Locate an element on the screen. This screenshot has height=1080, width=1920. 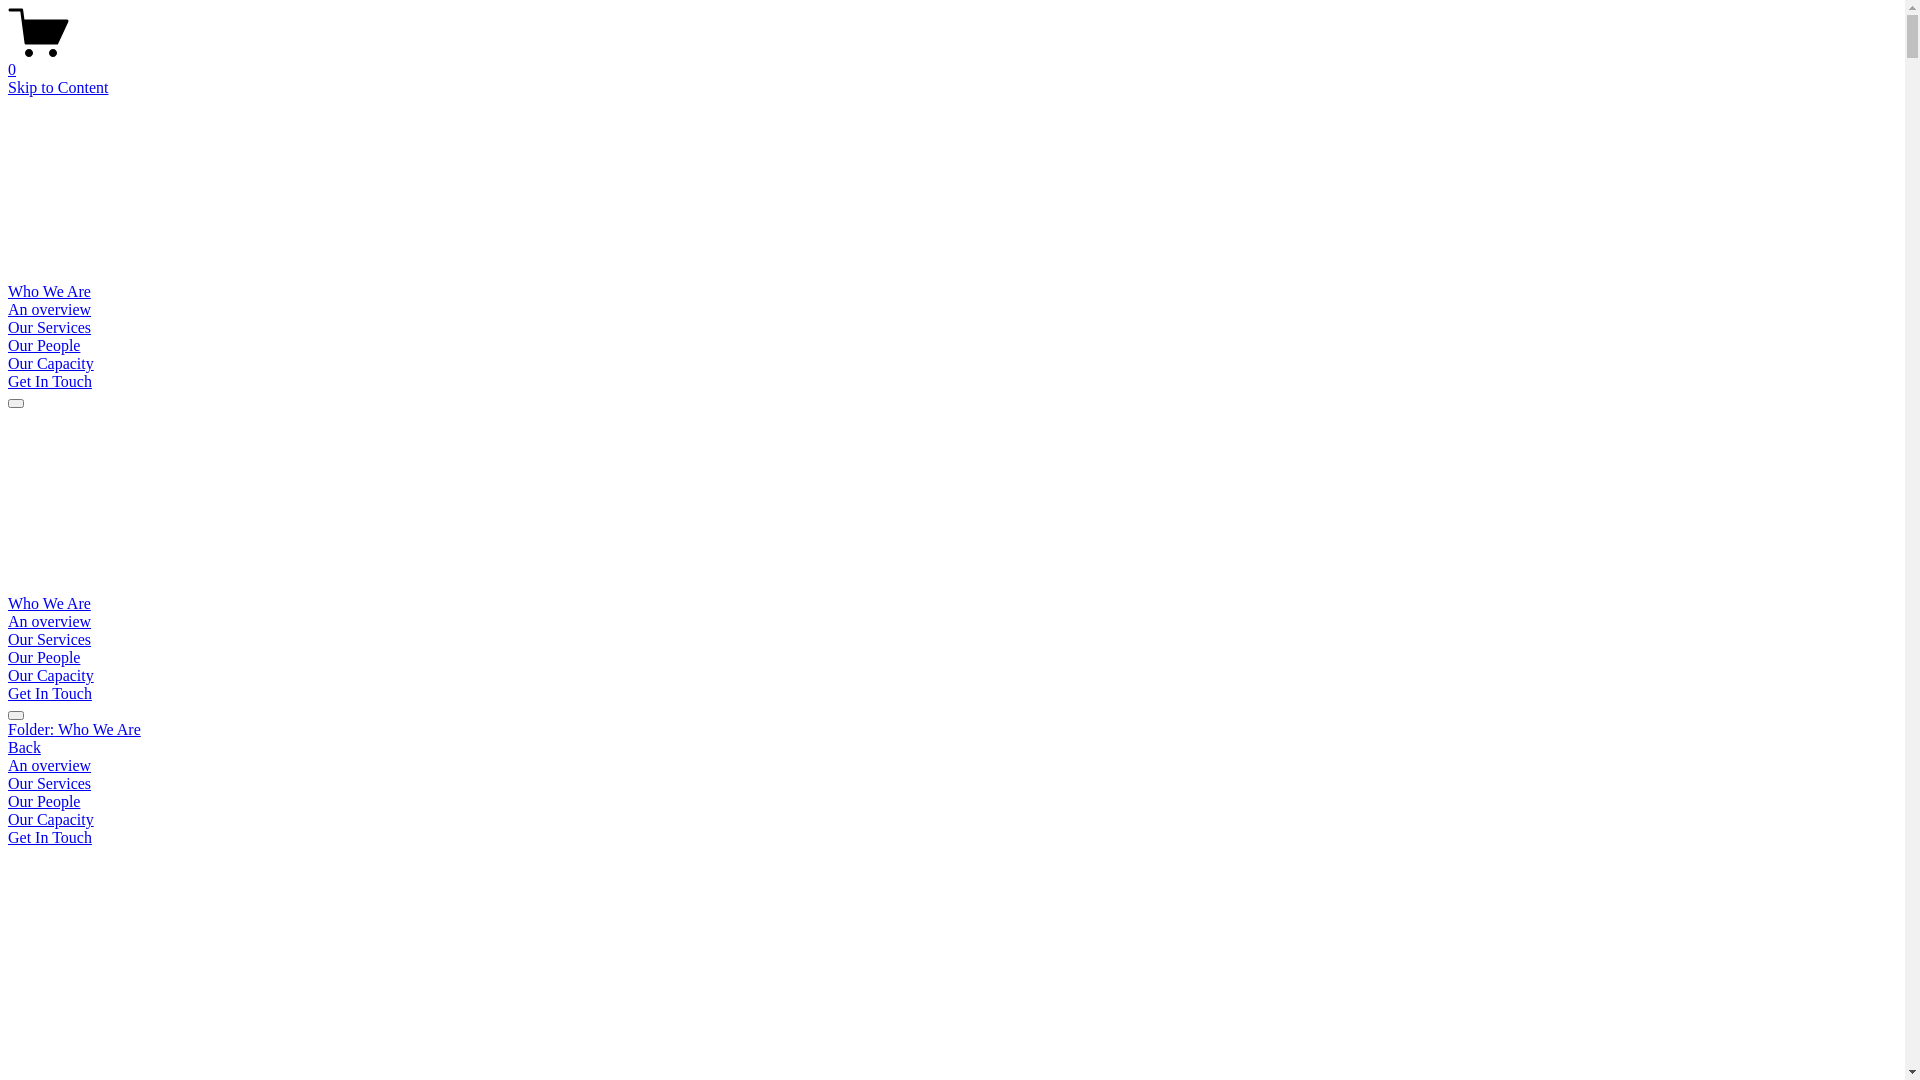
An overview is located at coordinates (50, 310).